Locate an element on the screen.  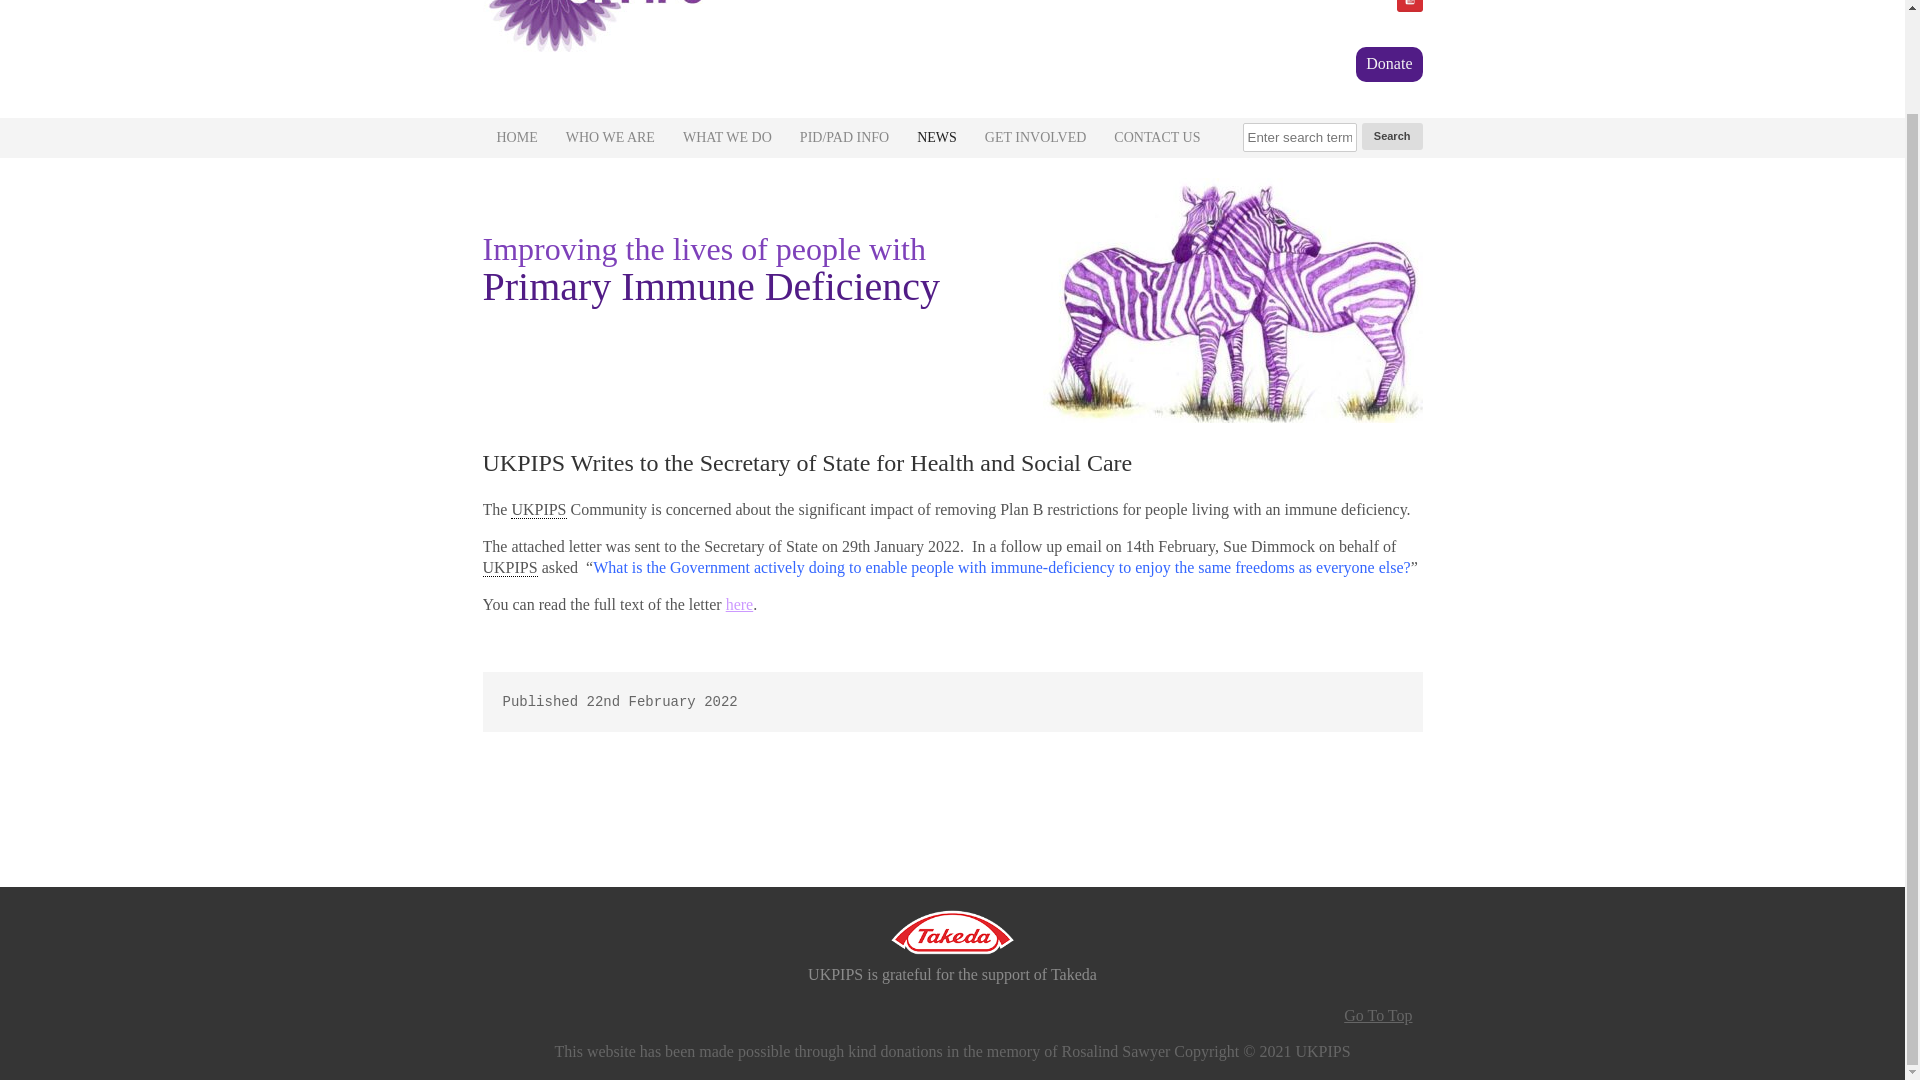
YouTube is located at coordinates (1408, 6).